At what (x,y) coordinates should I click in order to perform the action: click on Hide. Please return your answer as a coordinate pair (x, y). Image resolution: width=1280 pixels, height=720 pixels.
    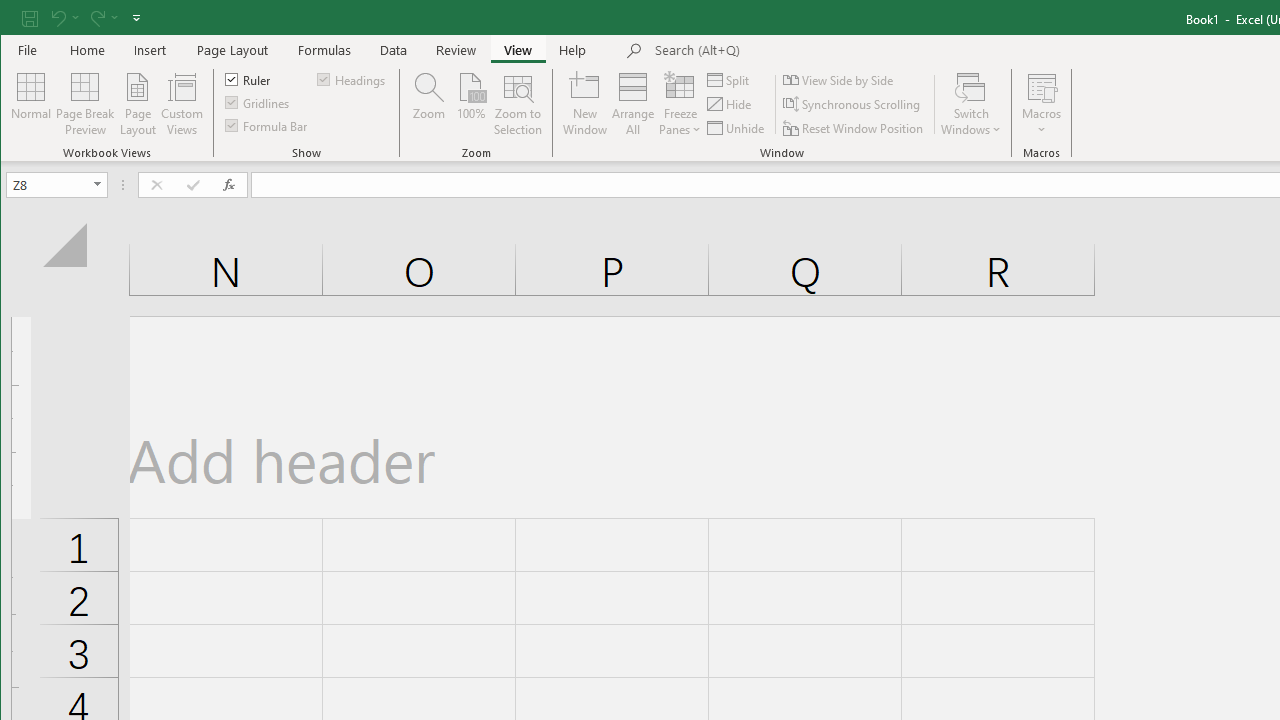
    Looking at the image, I should click on (730, 104).